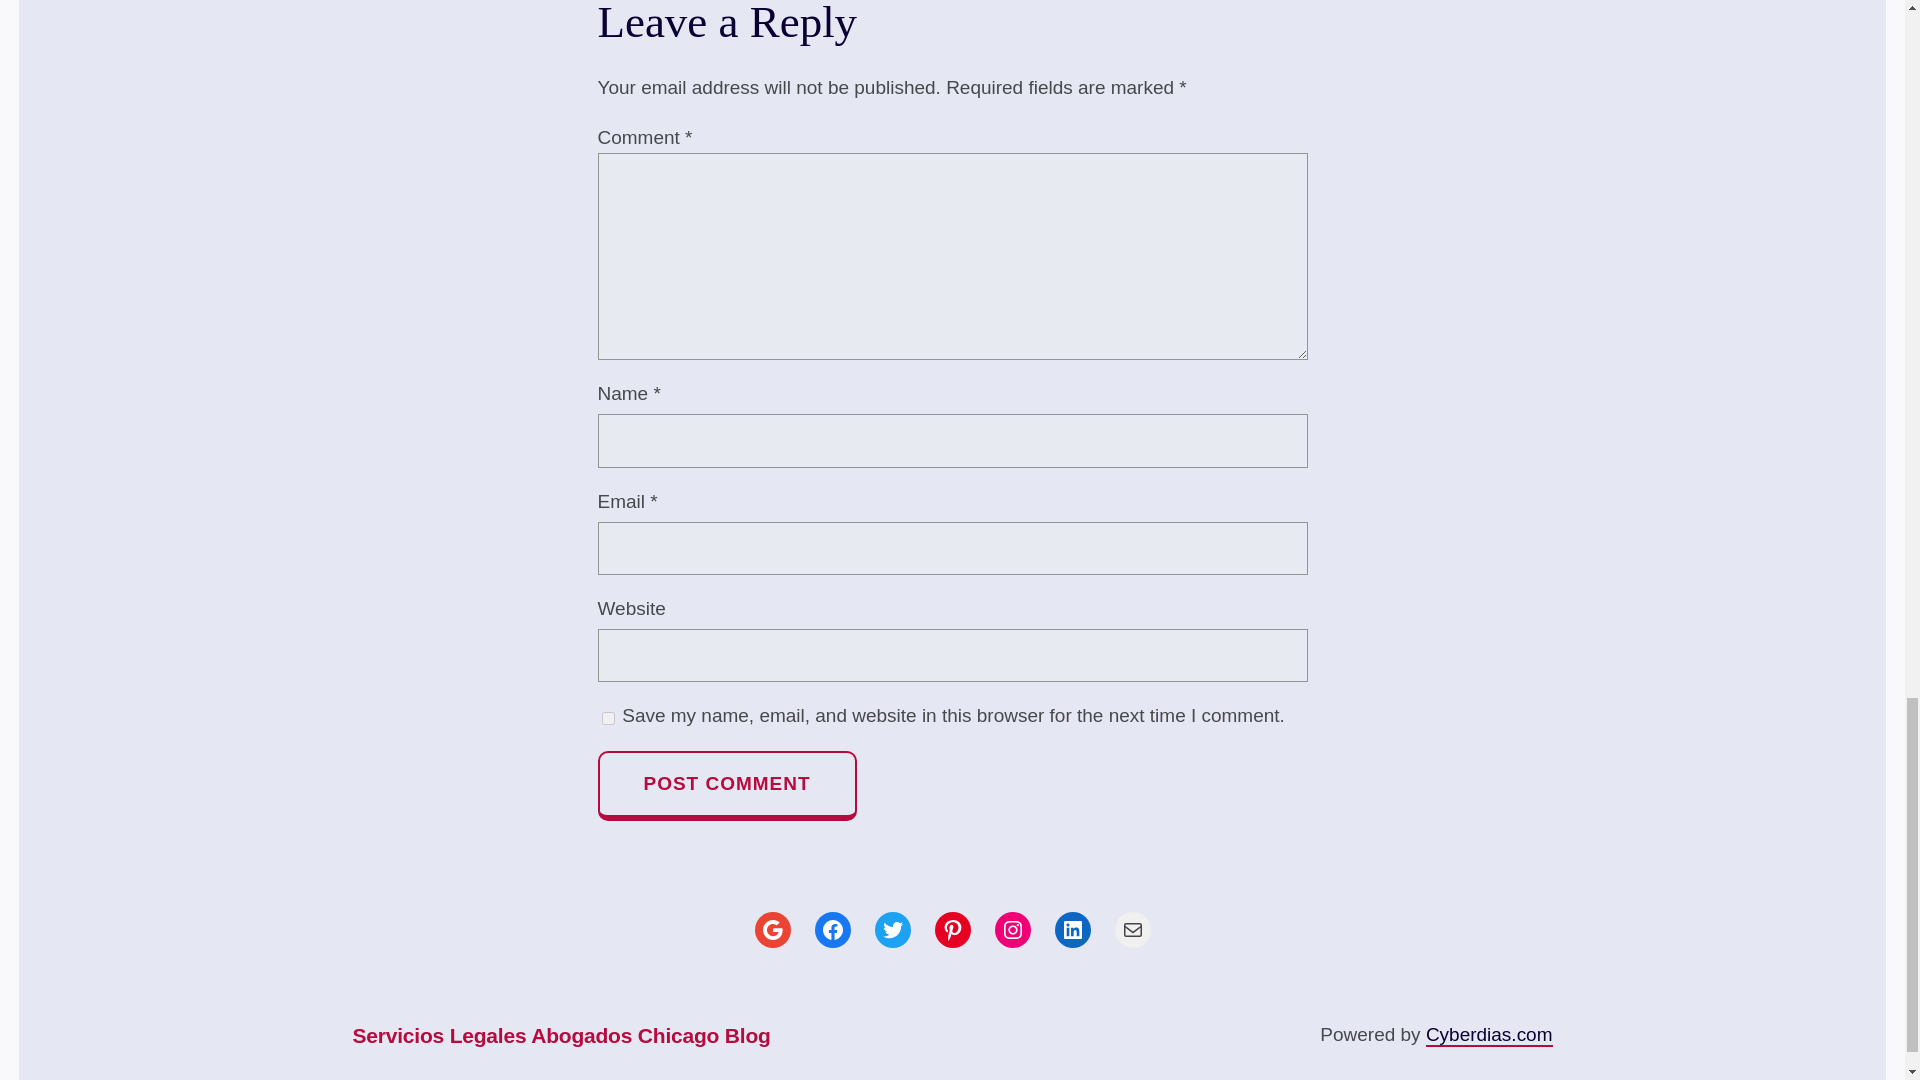 The width and height of the screenshot is (1920, 1080). I want to click on Instagram, so click(1012, 930).